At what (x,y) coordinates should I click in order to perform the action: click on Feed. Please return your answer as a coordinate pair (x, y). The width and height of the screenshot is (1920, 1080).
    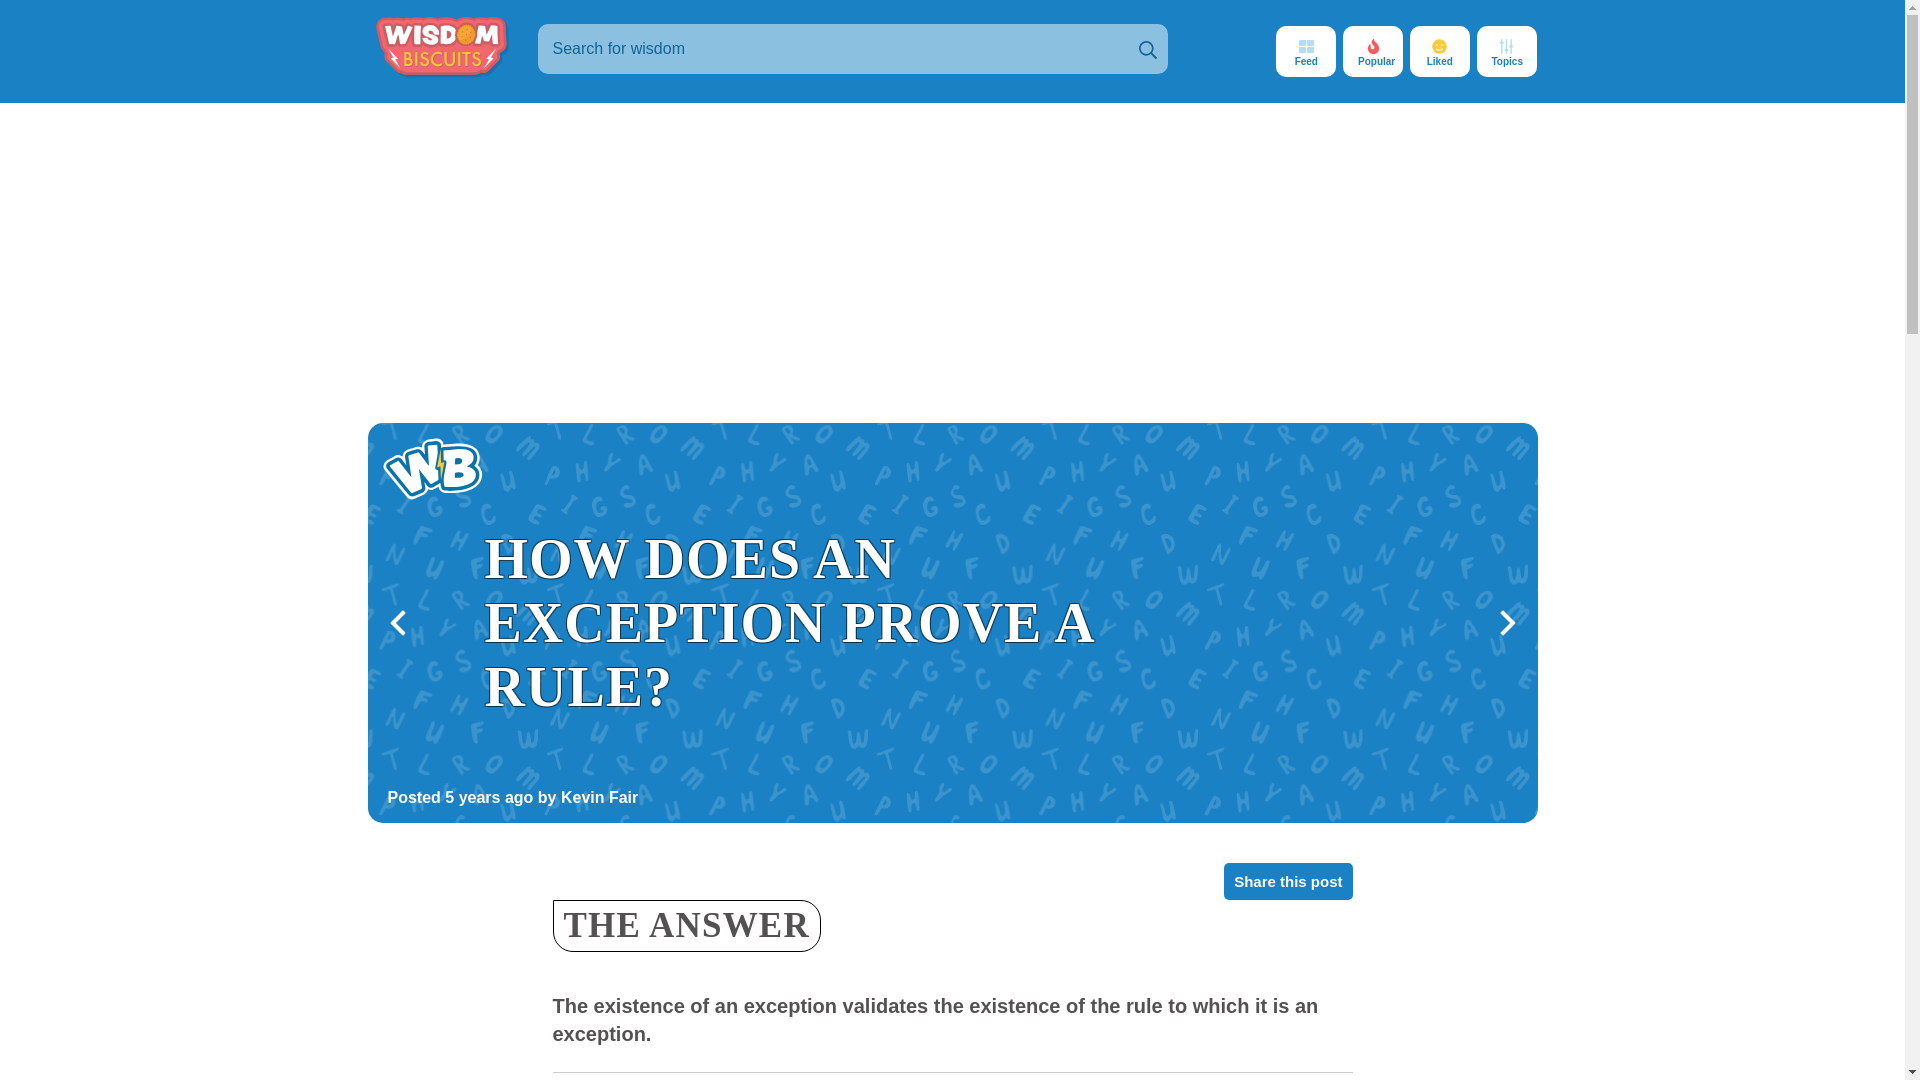
    Looking at the image, I should click on (1305, 50).